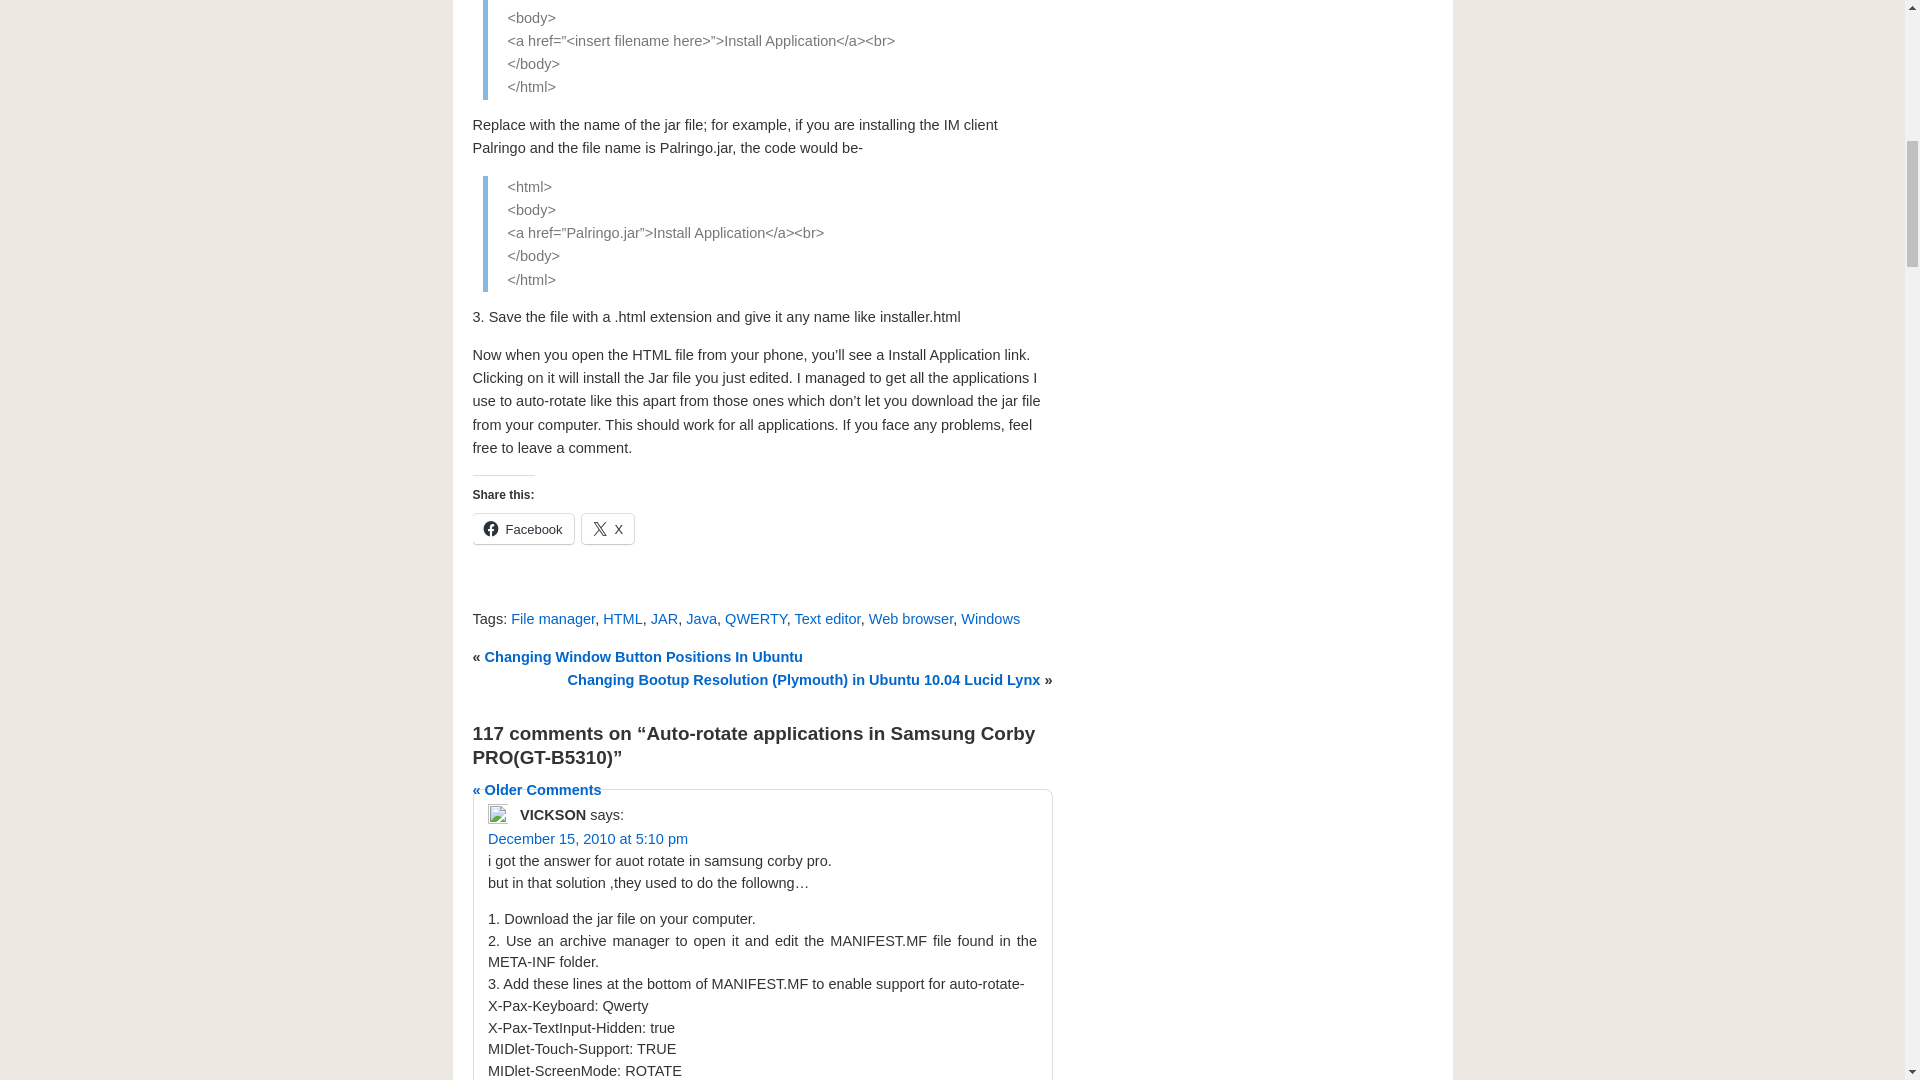  What do you see at coordinates (827, 619) in the screenshot?
I see `Text editor` at bounding box center [827, 619].